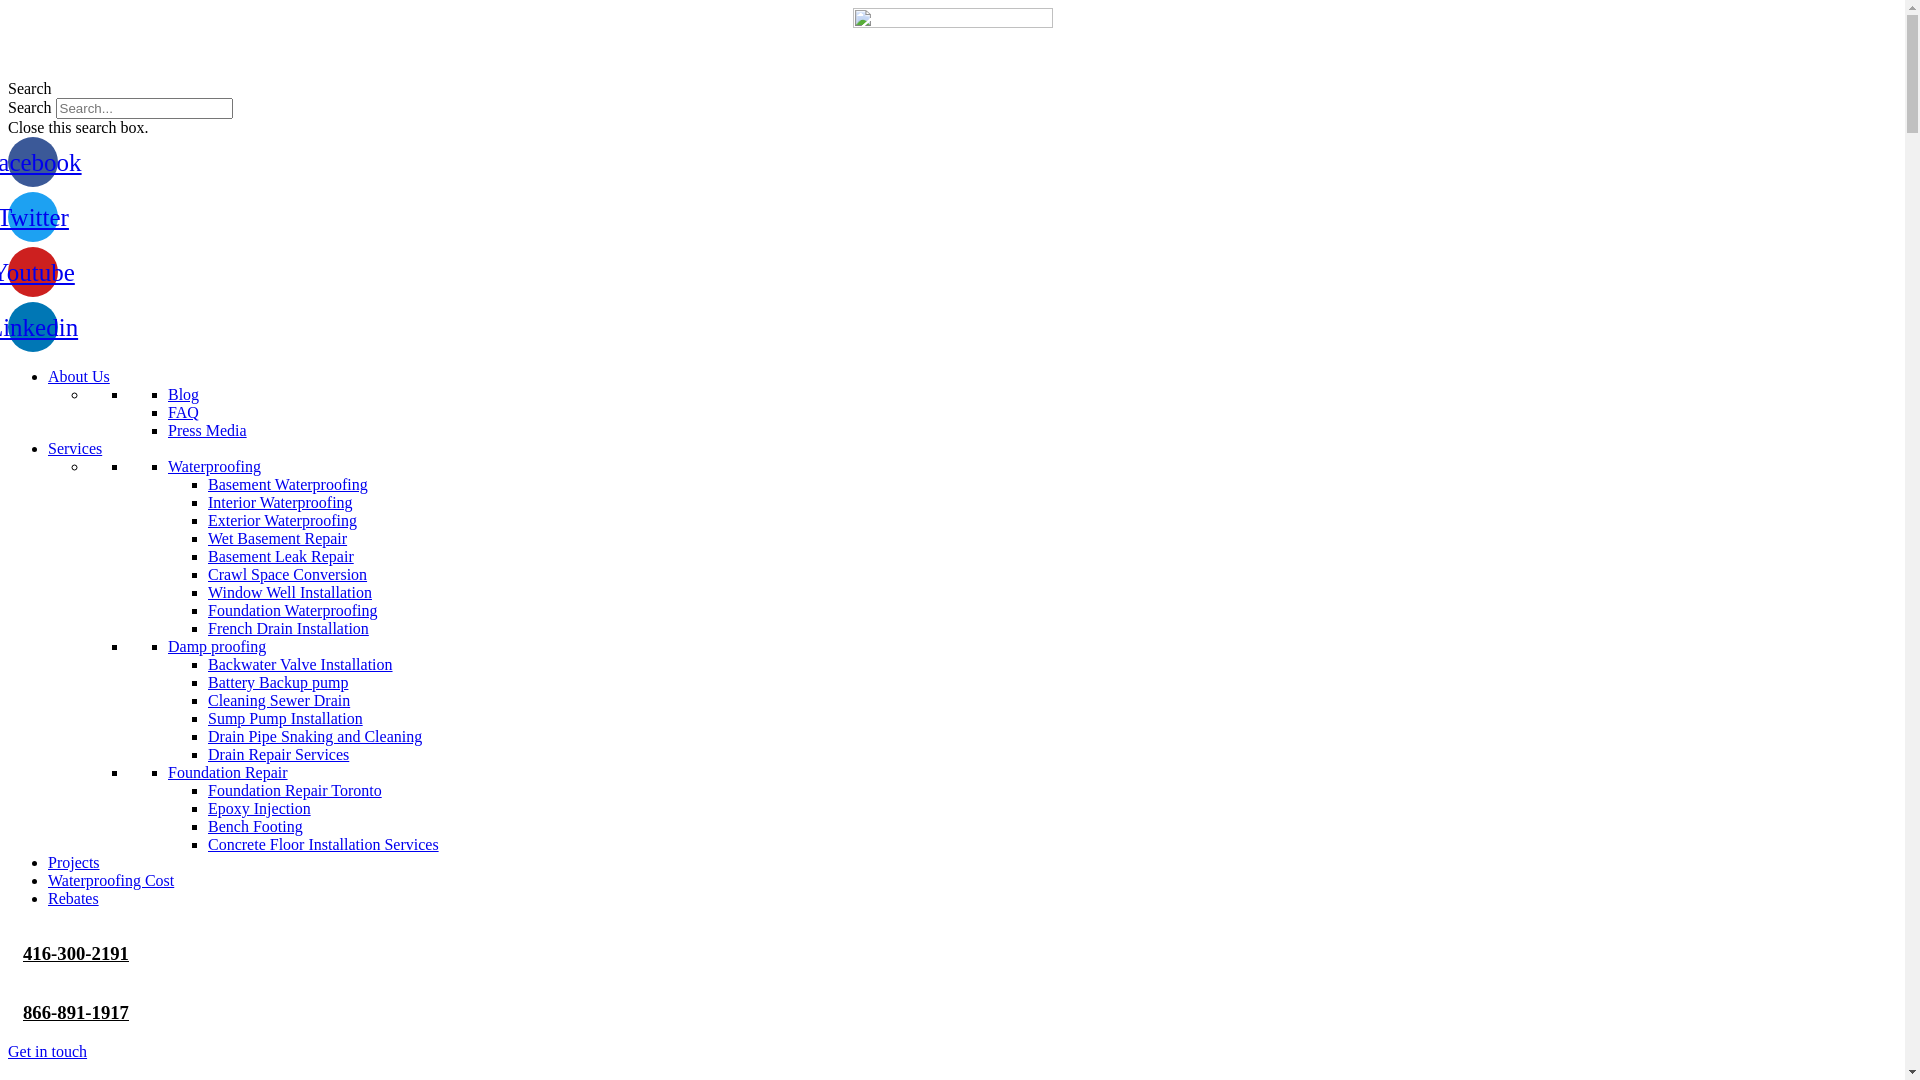 The height and width of the screenshot is (1080, 1920). I want to click on Foundation Repair, so click(228, 772).